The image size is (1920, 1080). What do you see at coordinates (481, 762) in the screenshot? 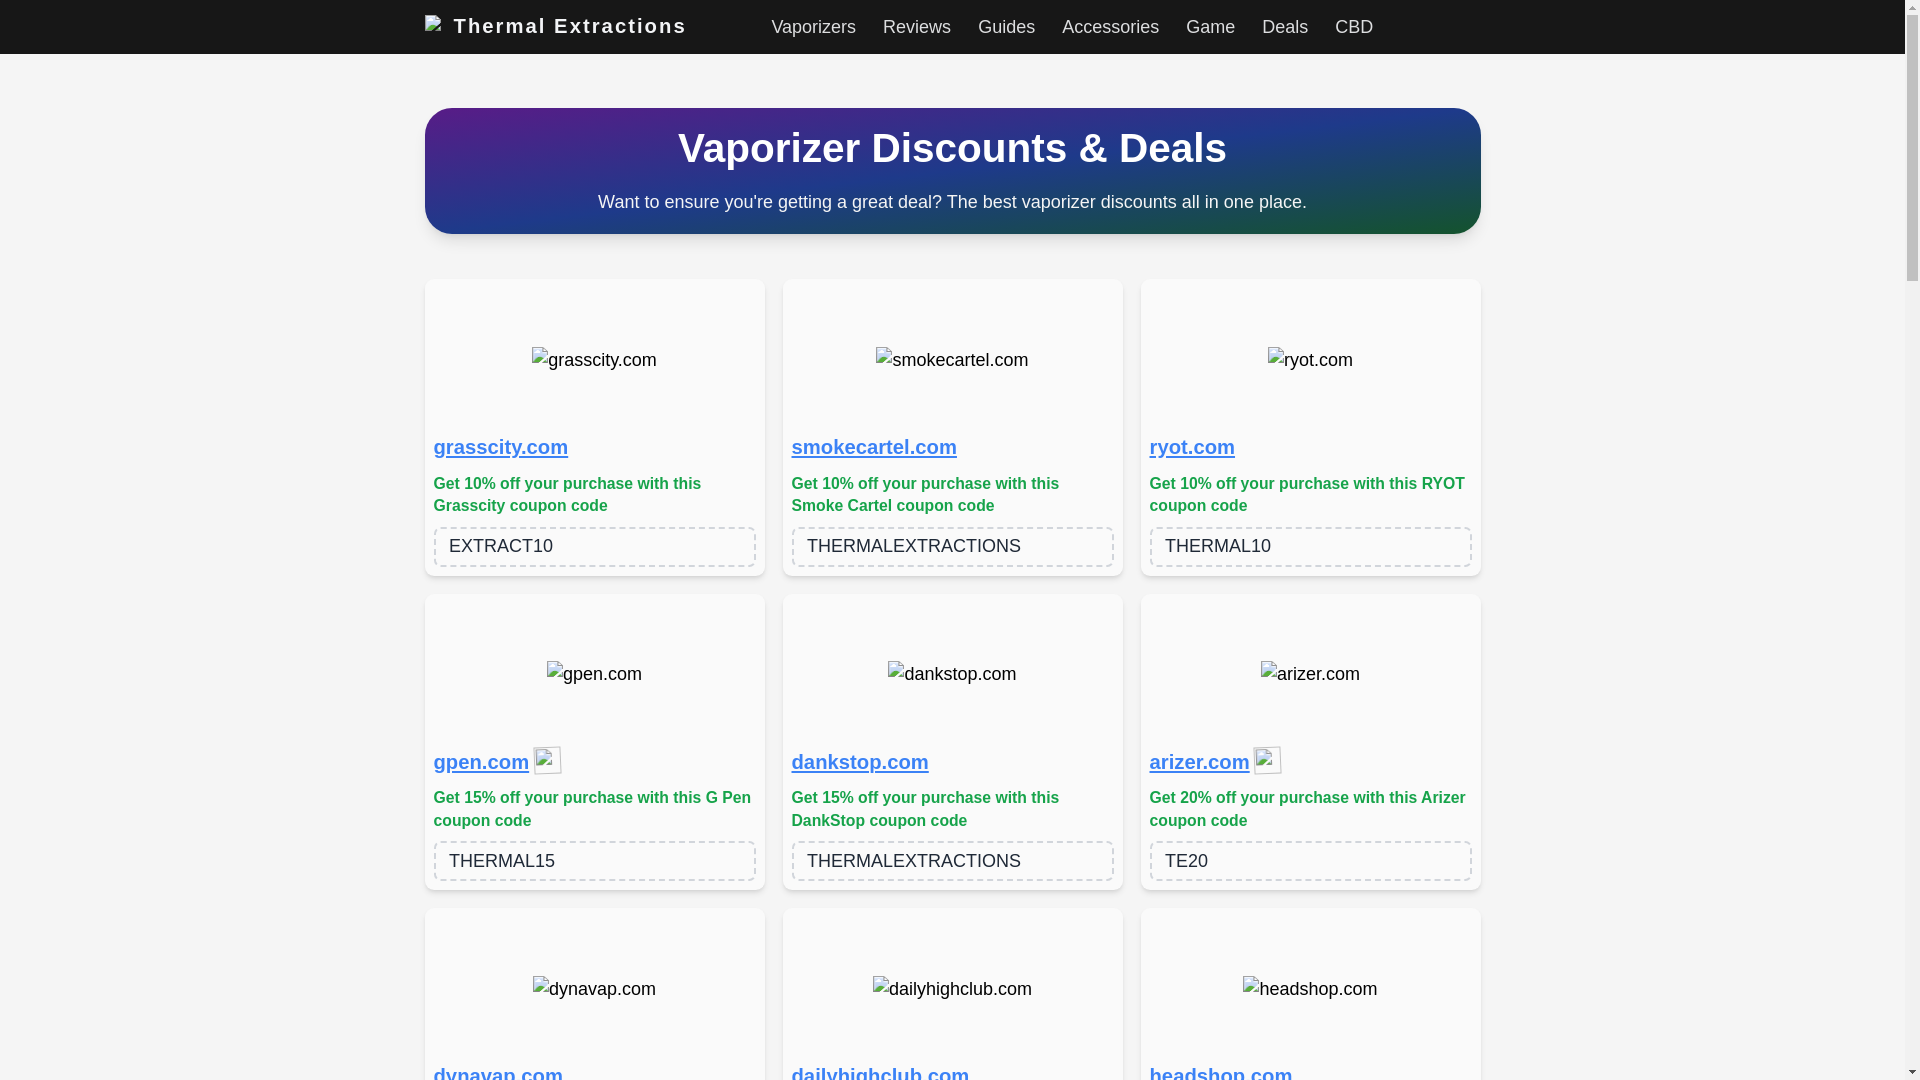
I see `gpen.com` at bounding box center [481, 762].